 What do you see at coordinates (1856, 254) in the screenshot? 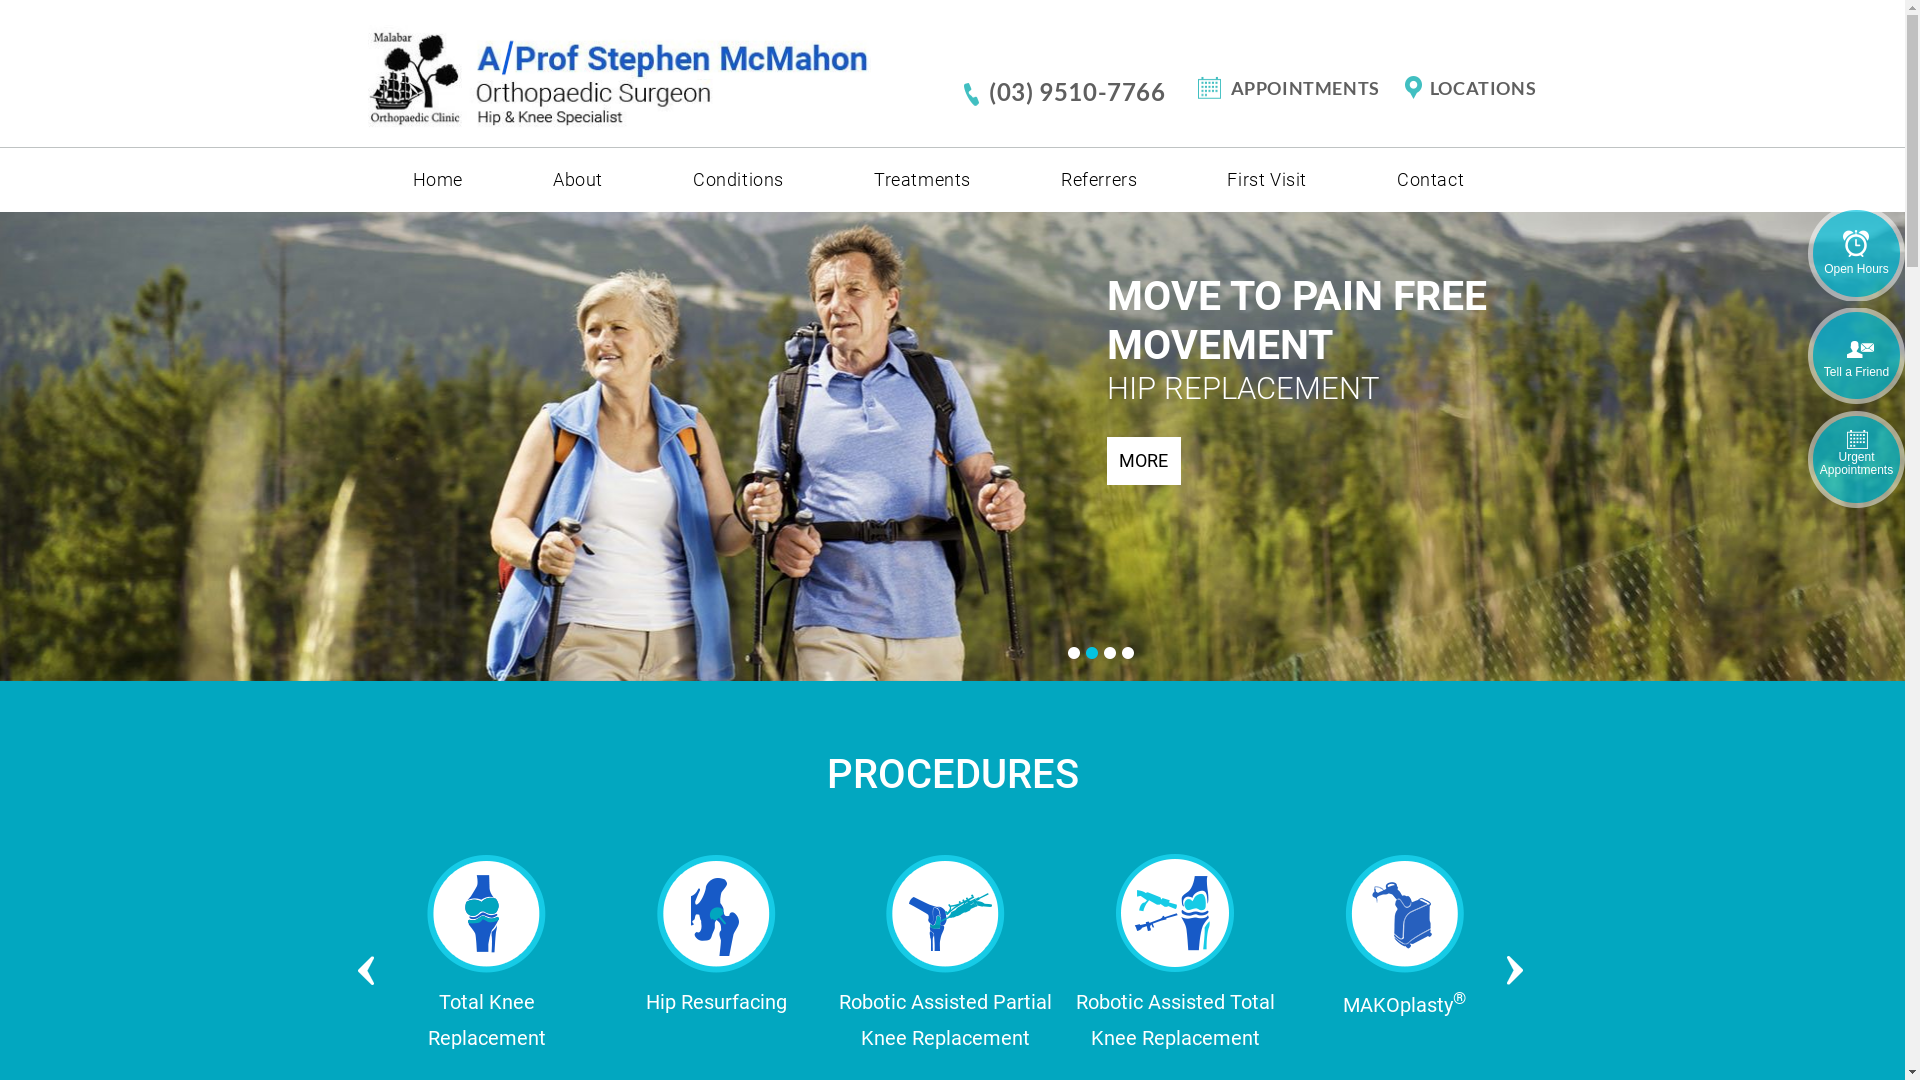
I see `Open Hours` at bounding box center [1856, 254].